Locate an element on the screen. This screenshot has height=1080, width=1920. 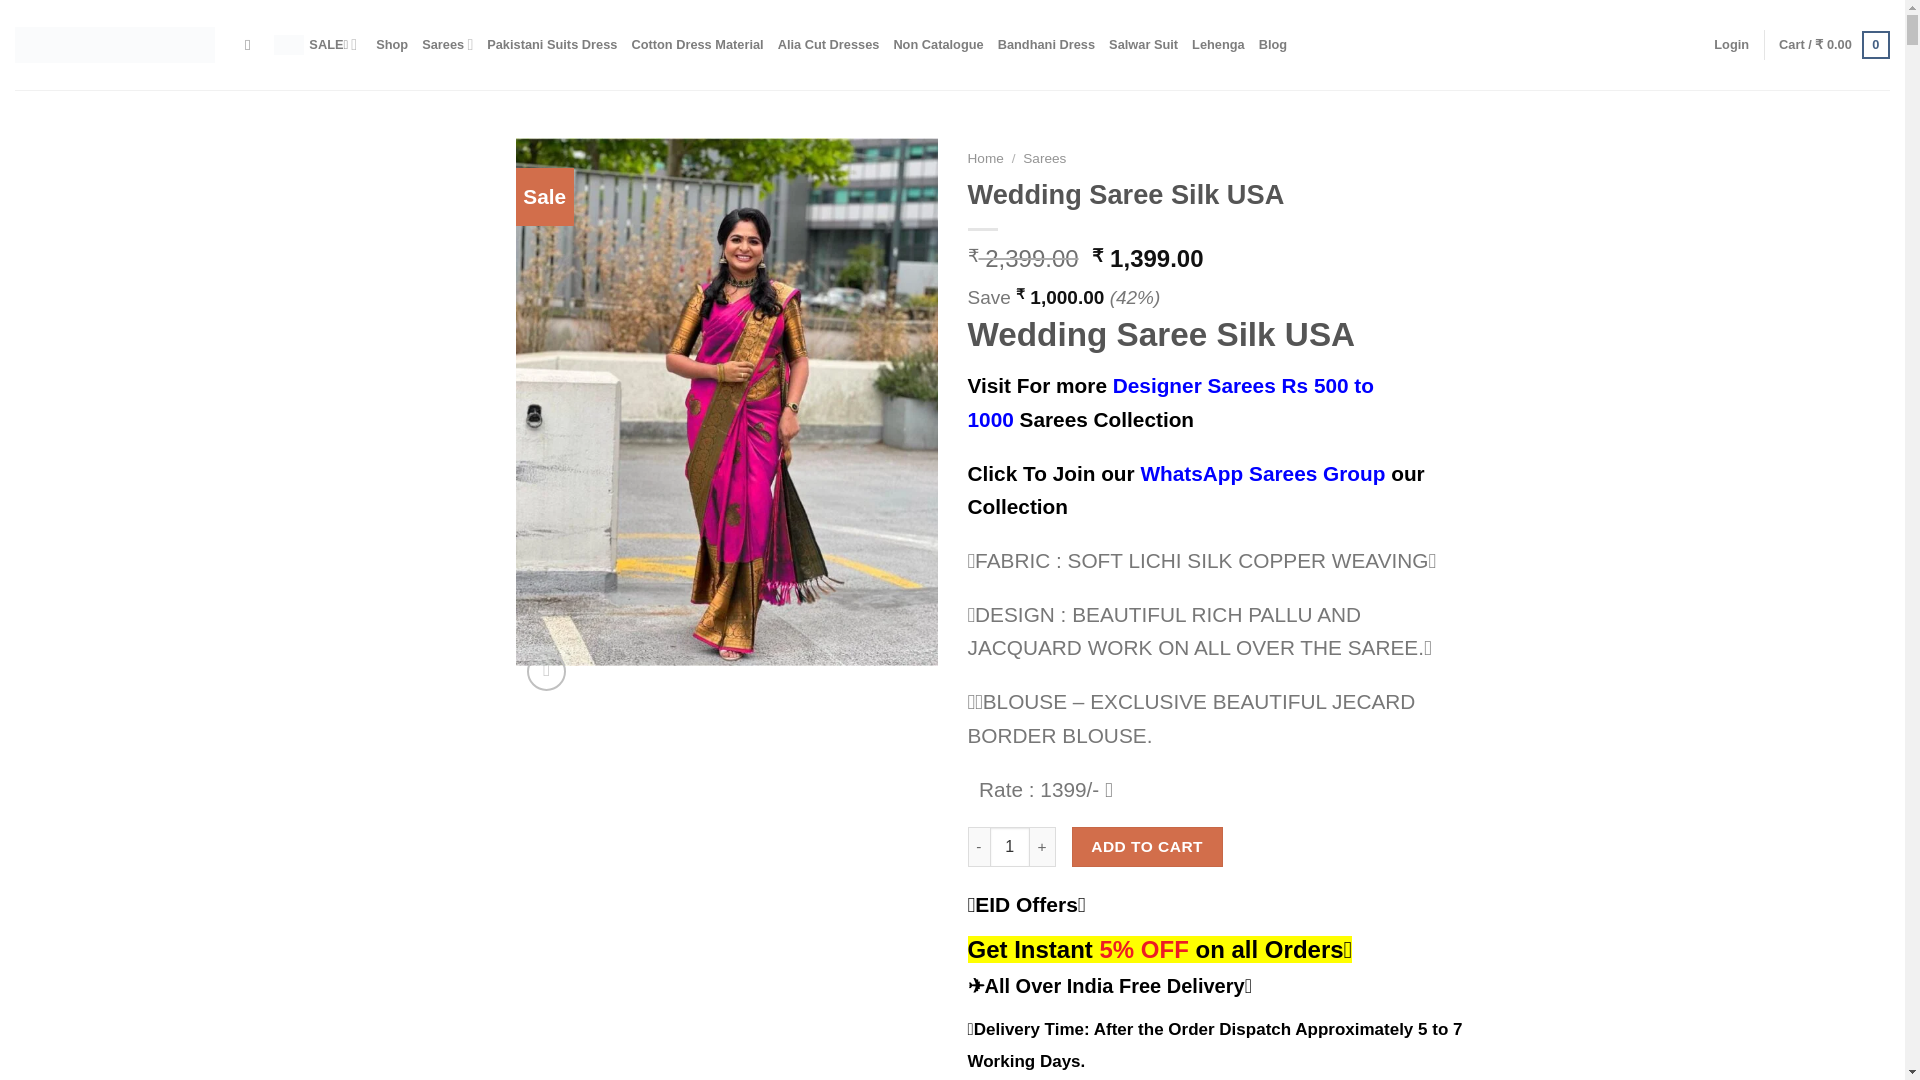
Lehenga is located at coordinates (1218, 44).